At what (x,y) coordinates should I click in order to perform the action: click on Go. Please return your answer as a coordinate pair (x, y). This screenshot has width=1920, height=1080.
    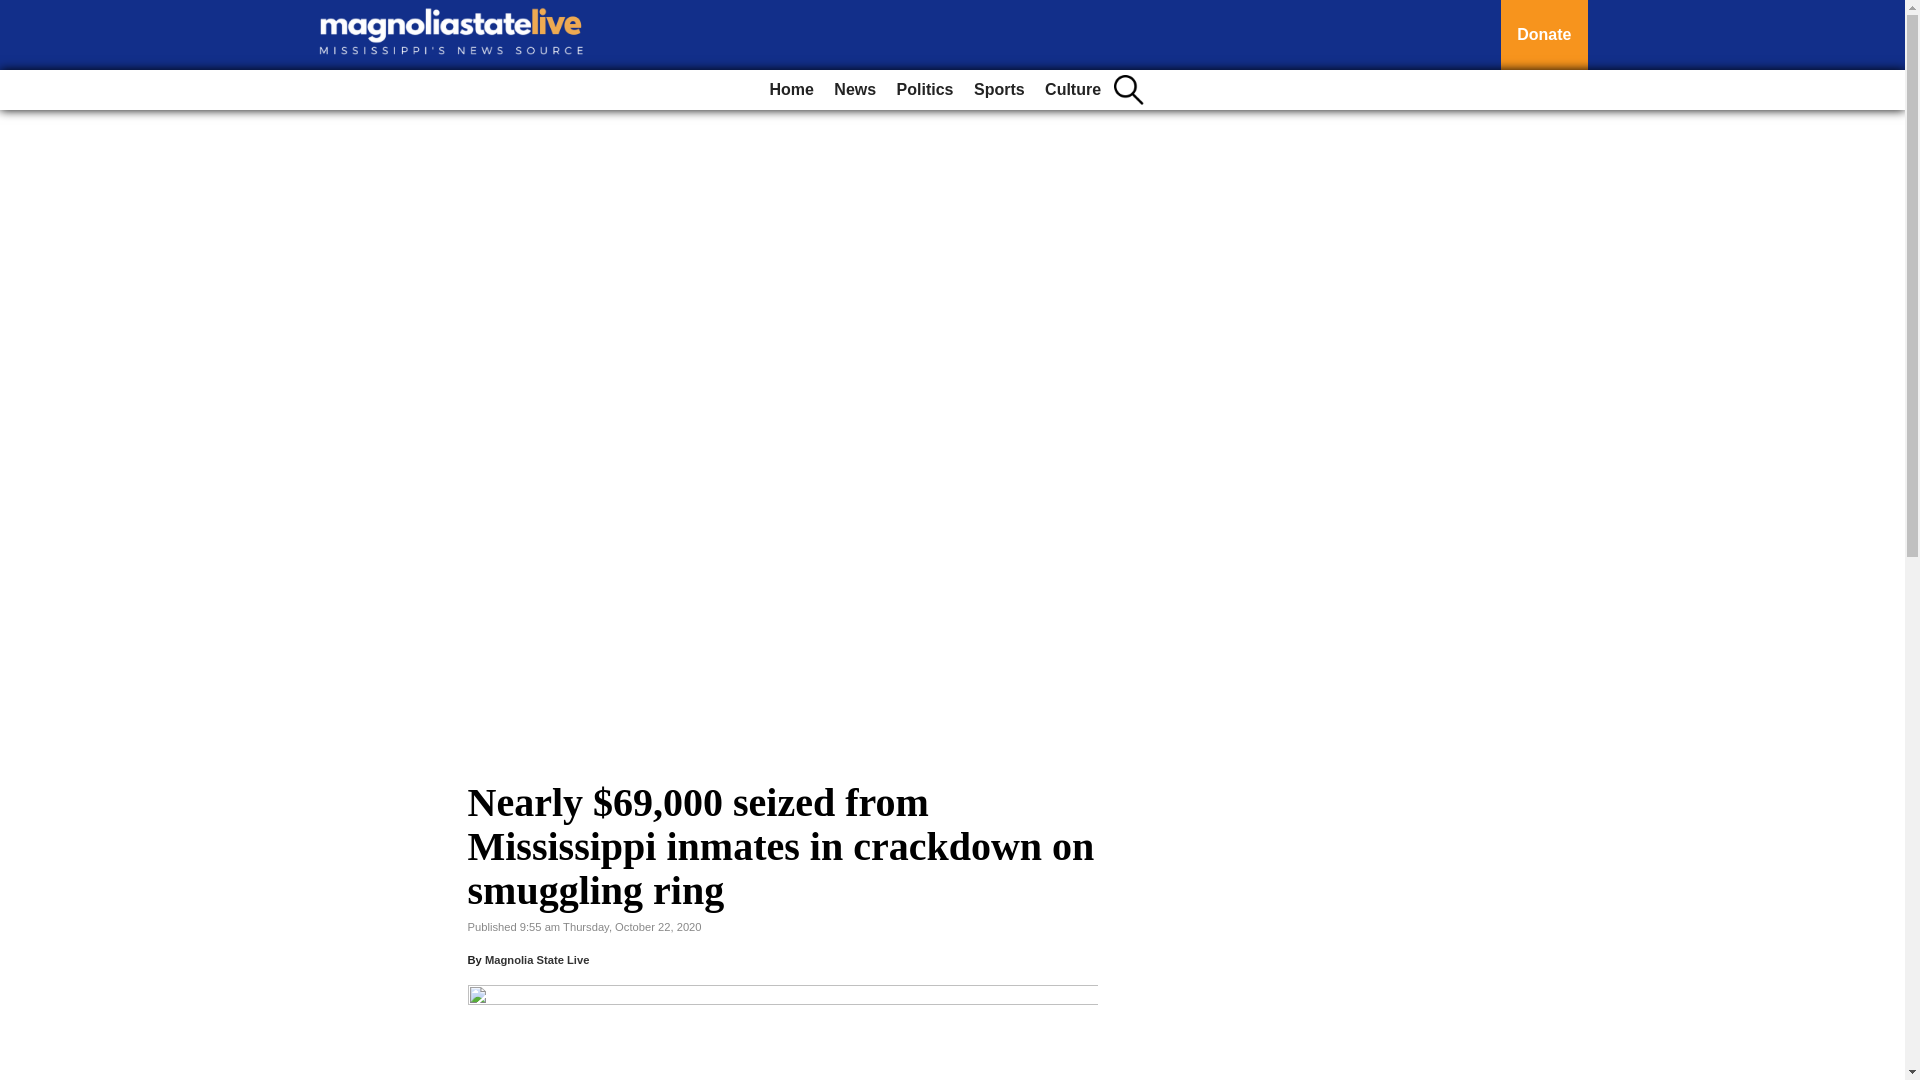
    Looking at the image, I should click on (18, 12).